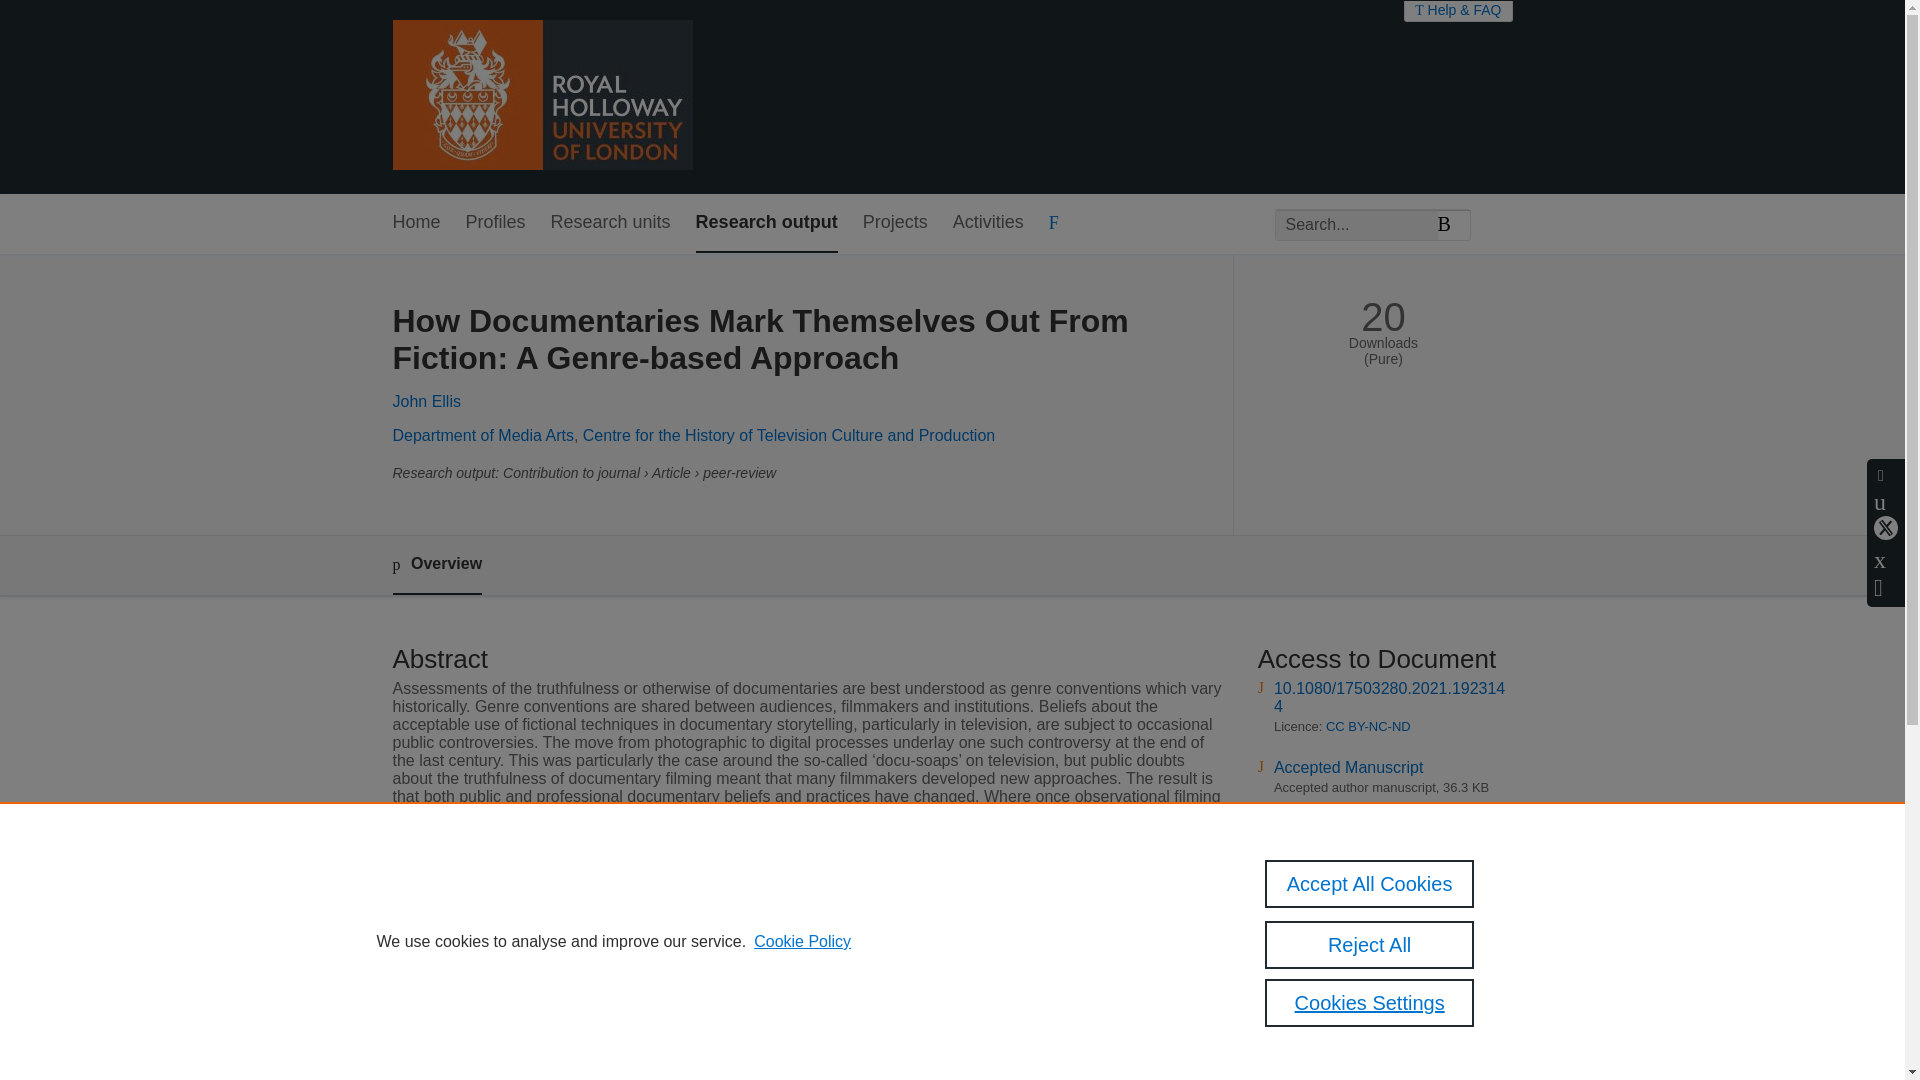 The image size is (1920, 1080). Describe the element at coordinates (426, 402) in the screenshot. I see `John Ellis` at that location.